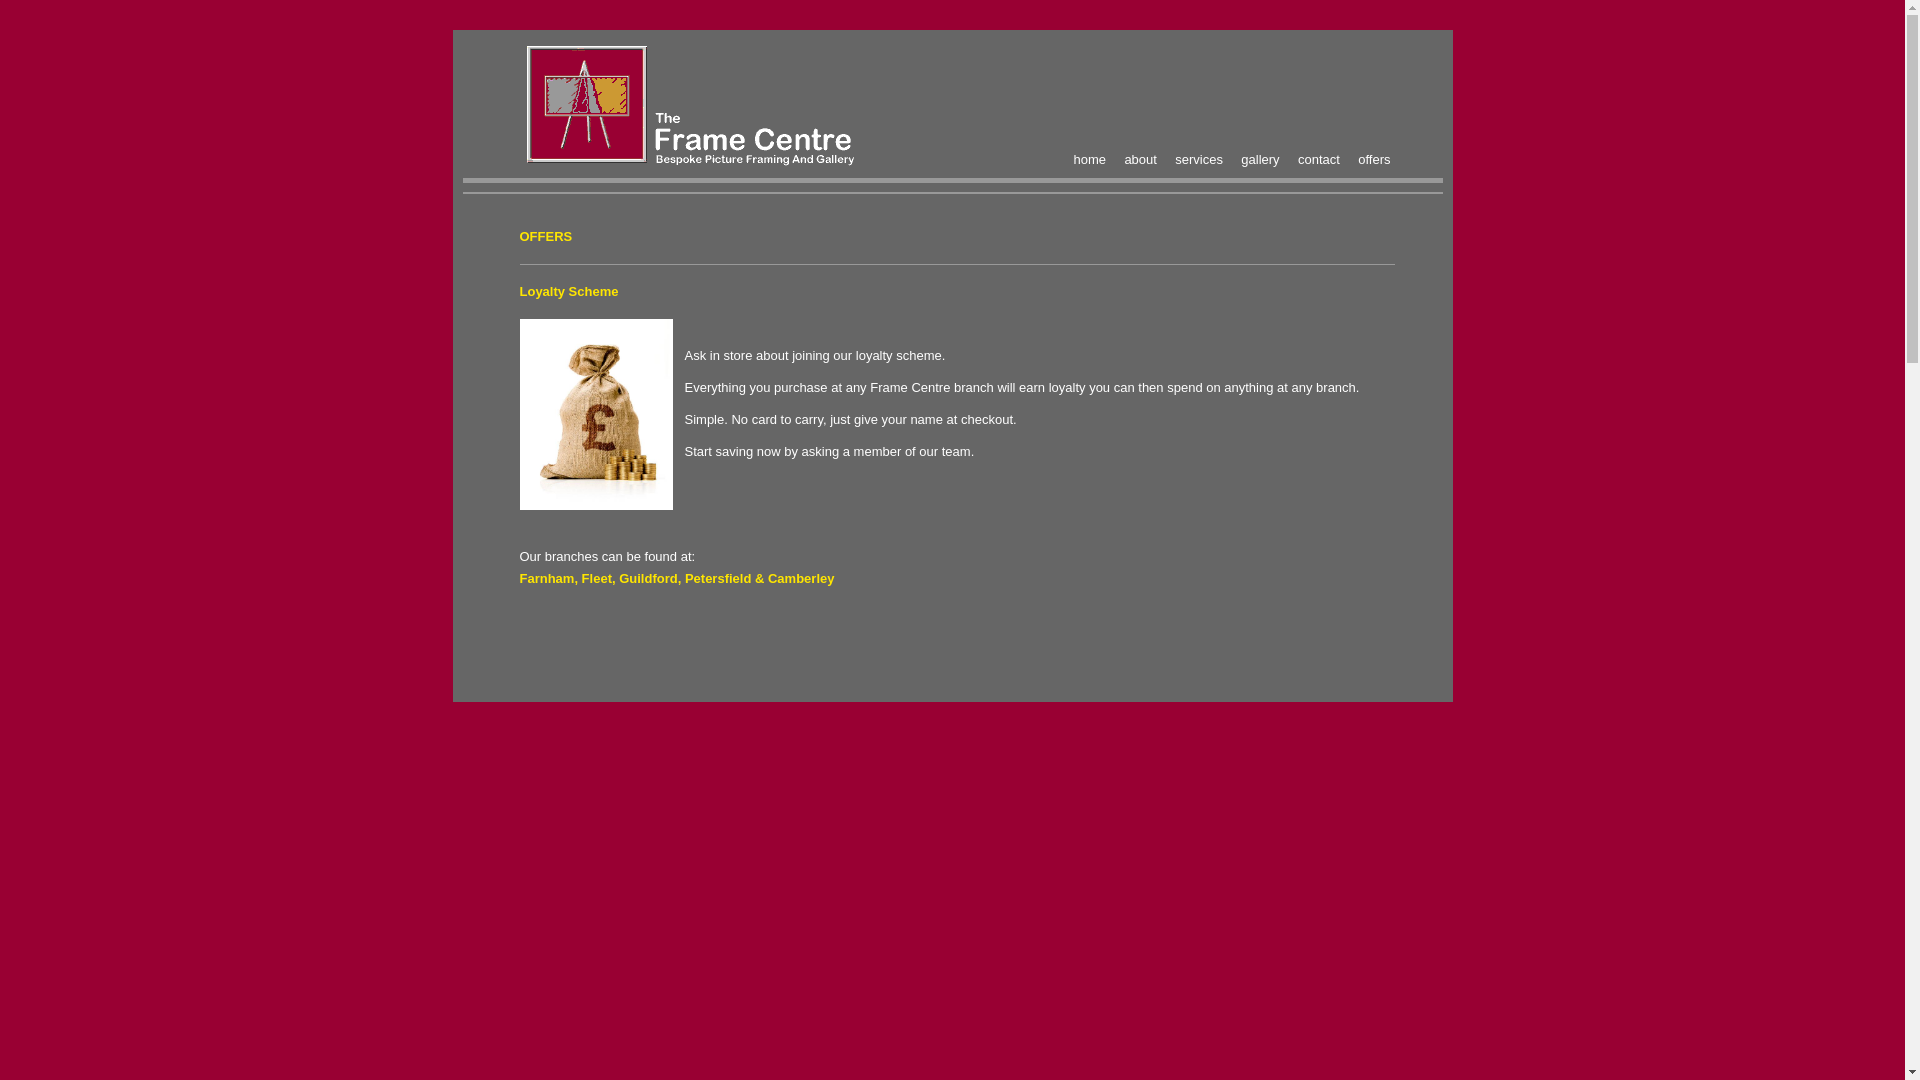  What do you see at coordinates (1318, 160) in the screenshot?
I see `contact` at bounding box center [1318, 160].